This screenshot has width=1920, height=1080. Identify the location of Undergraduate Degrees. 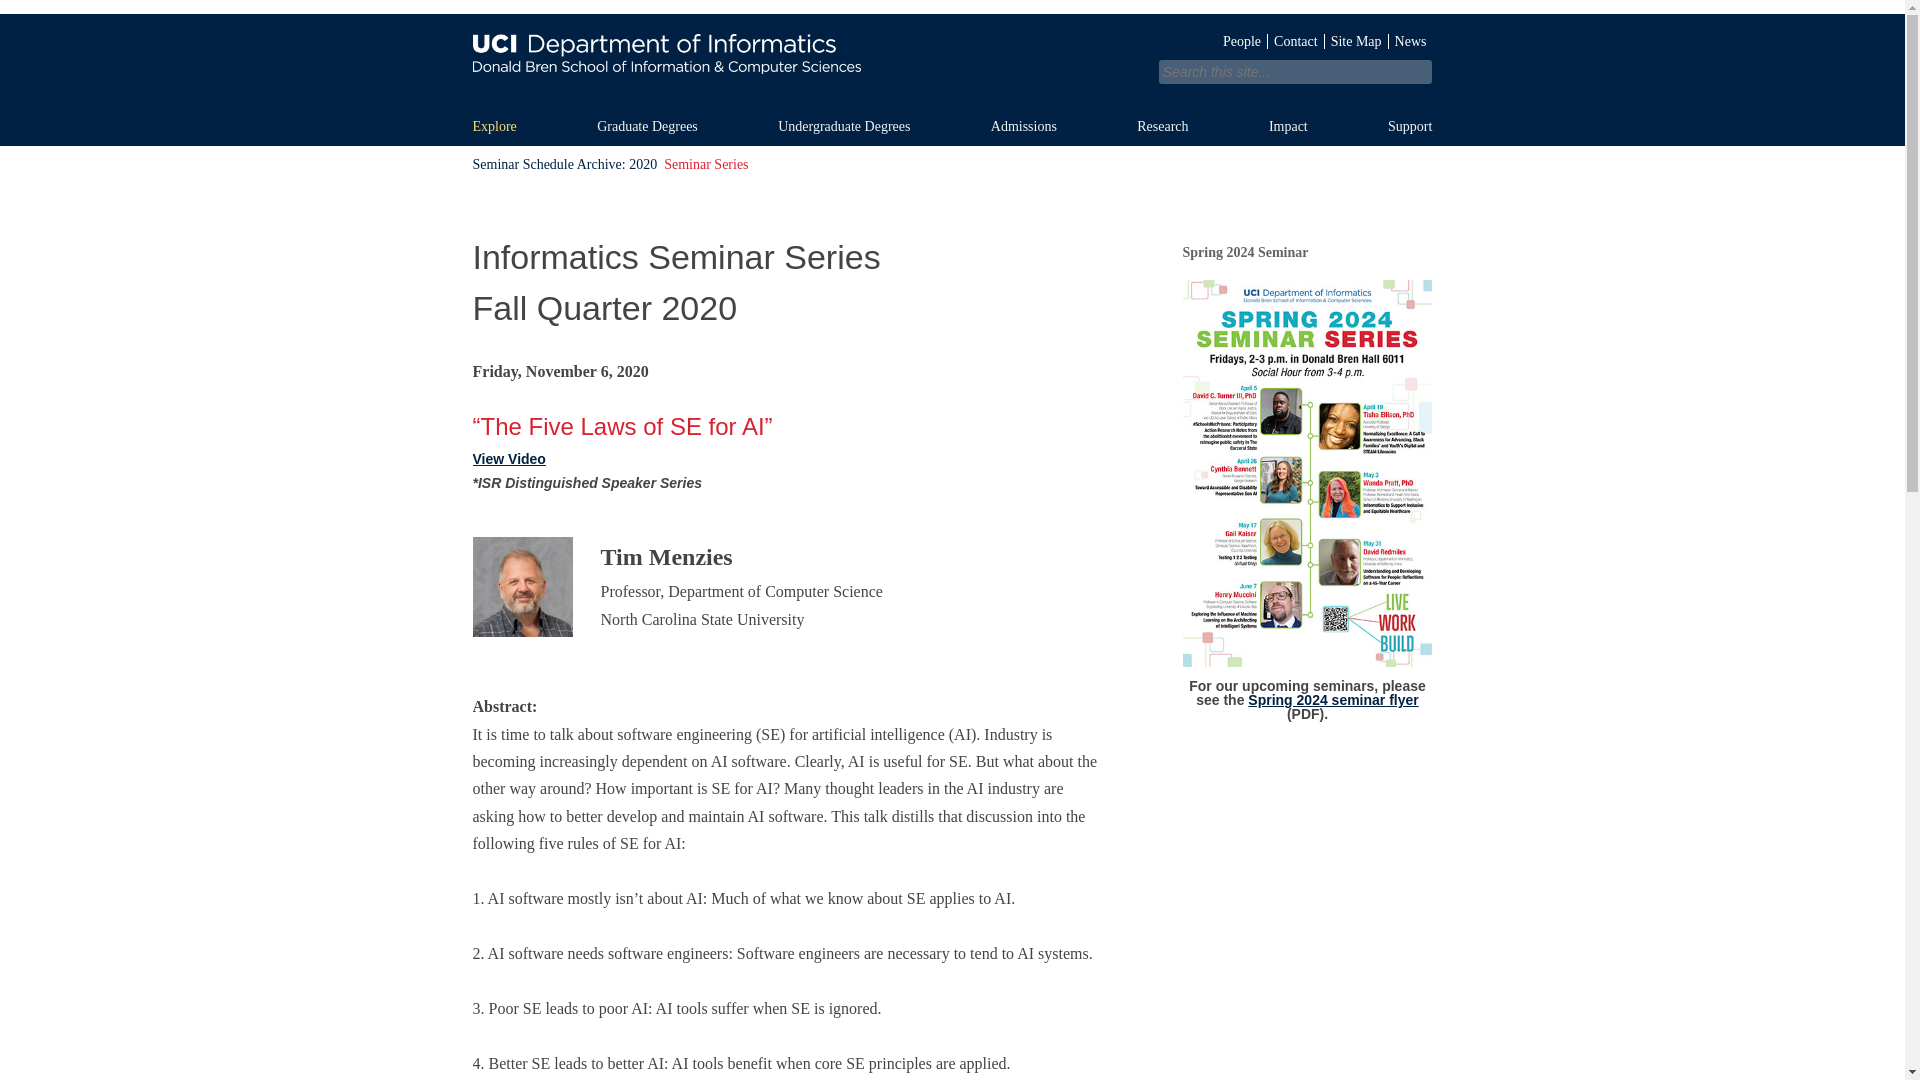
(866, 126).